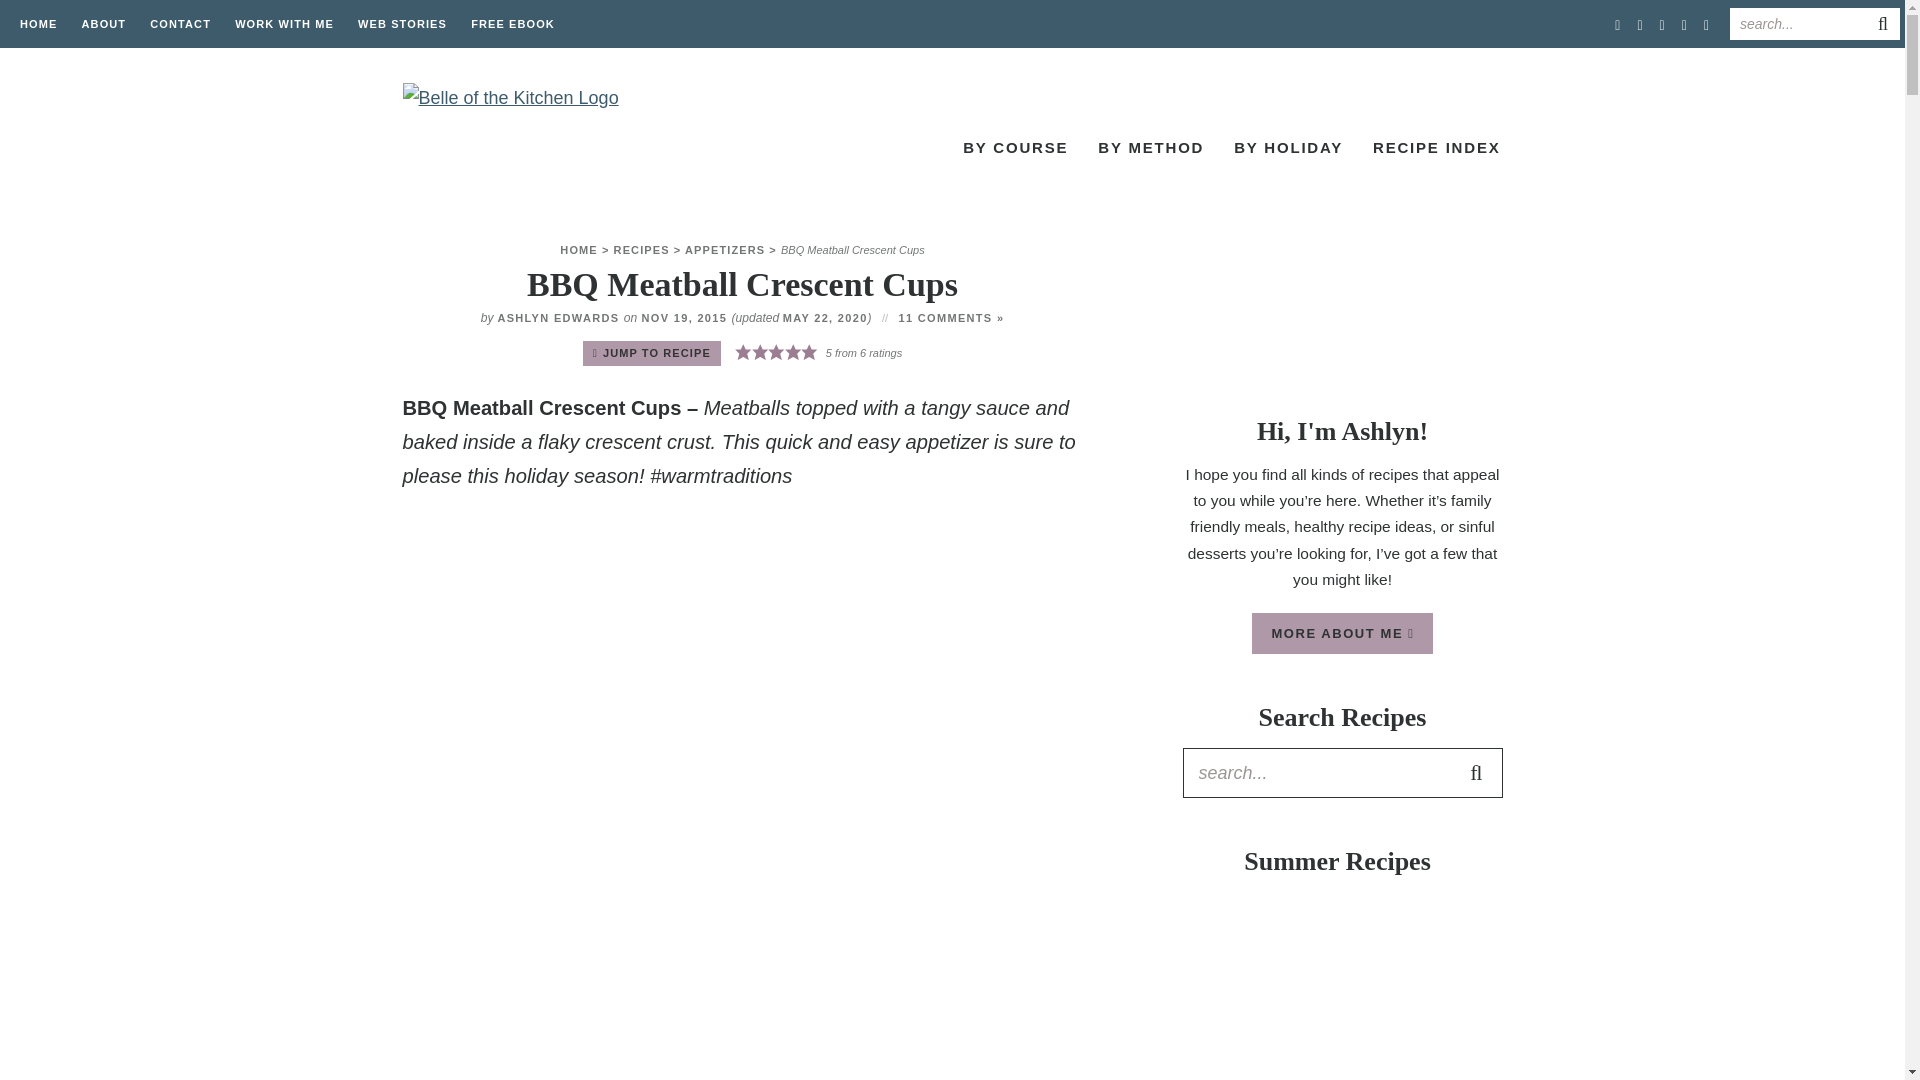 This screenshot has height=1080, width=1920. What do you see at coordinates (1342, 318) in the screenshot?
I see `More About Me` at bounding box center [1342, 318].